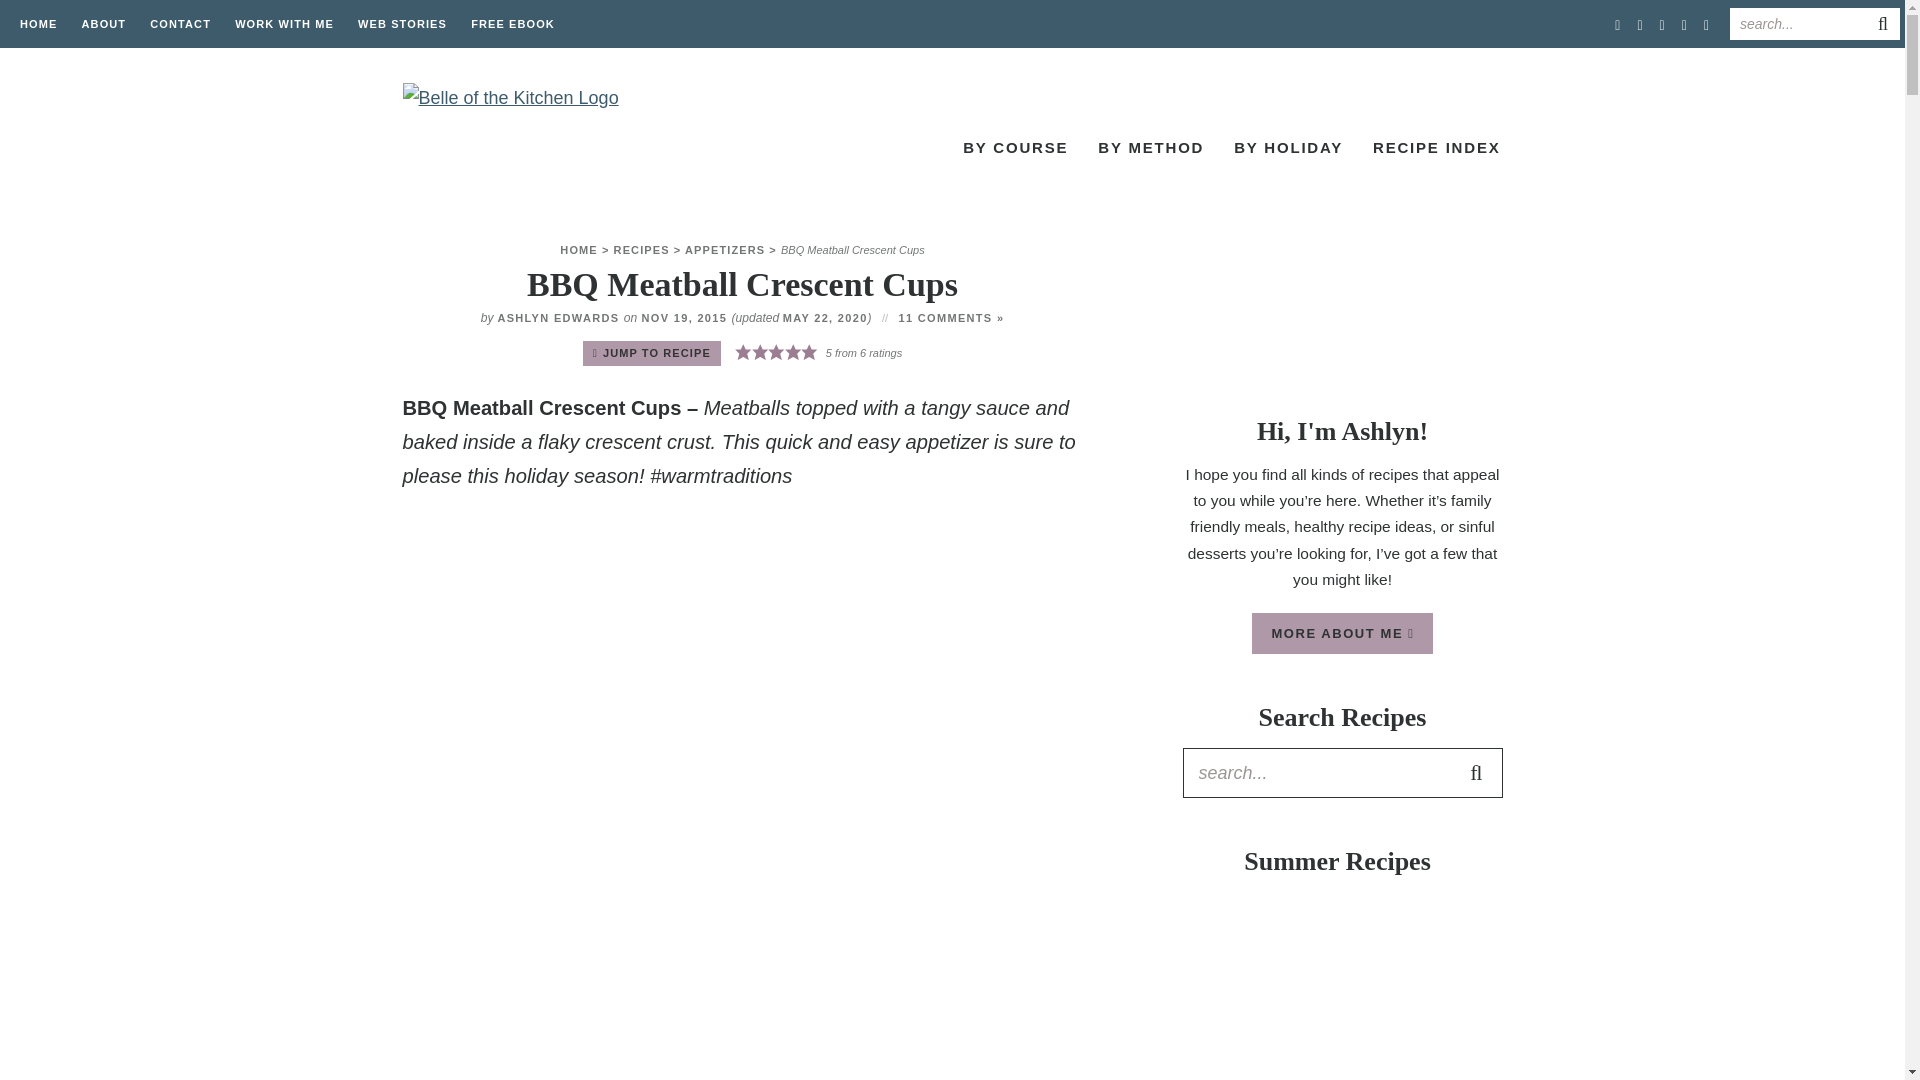 This screenshot has height=1080, width=1920. What do you see at coordinates (1342, 318) in the screenshot?
I see `More About Me` at bounding box center [1342, 318].